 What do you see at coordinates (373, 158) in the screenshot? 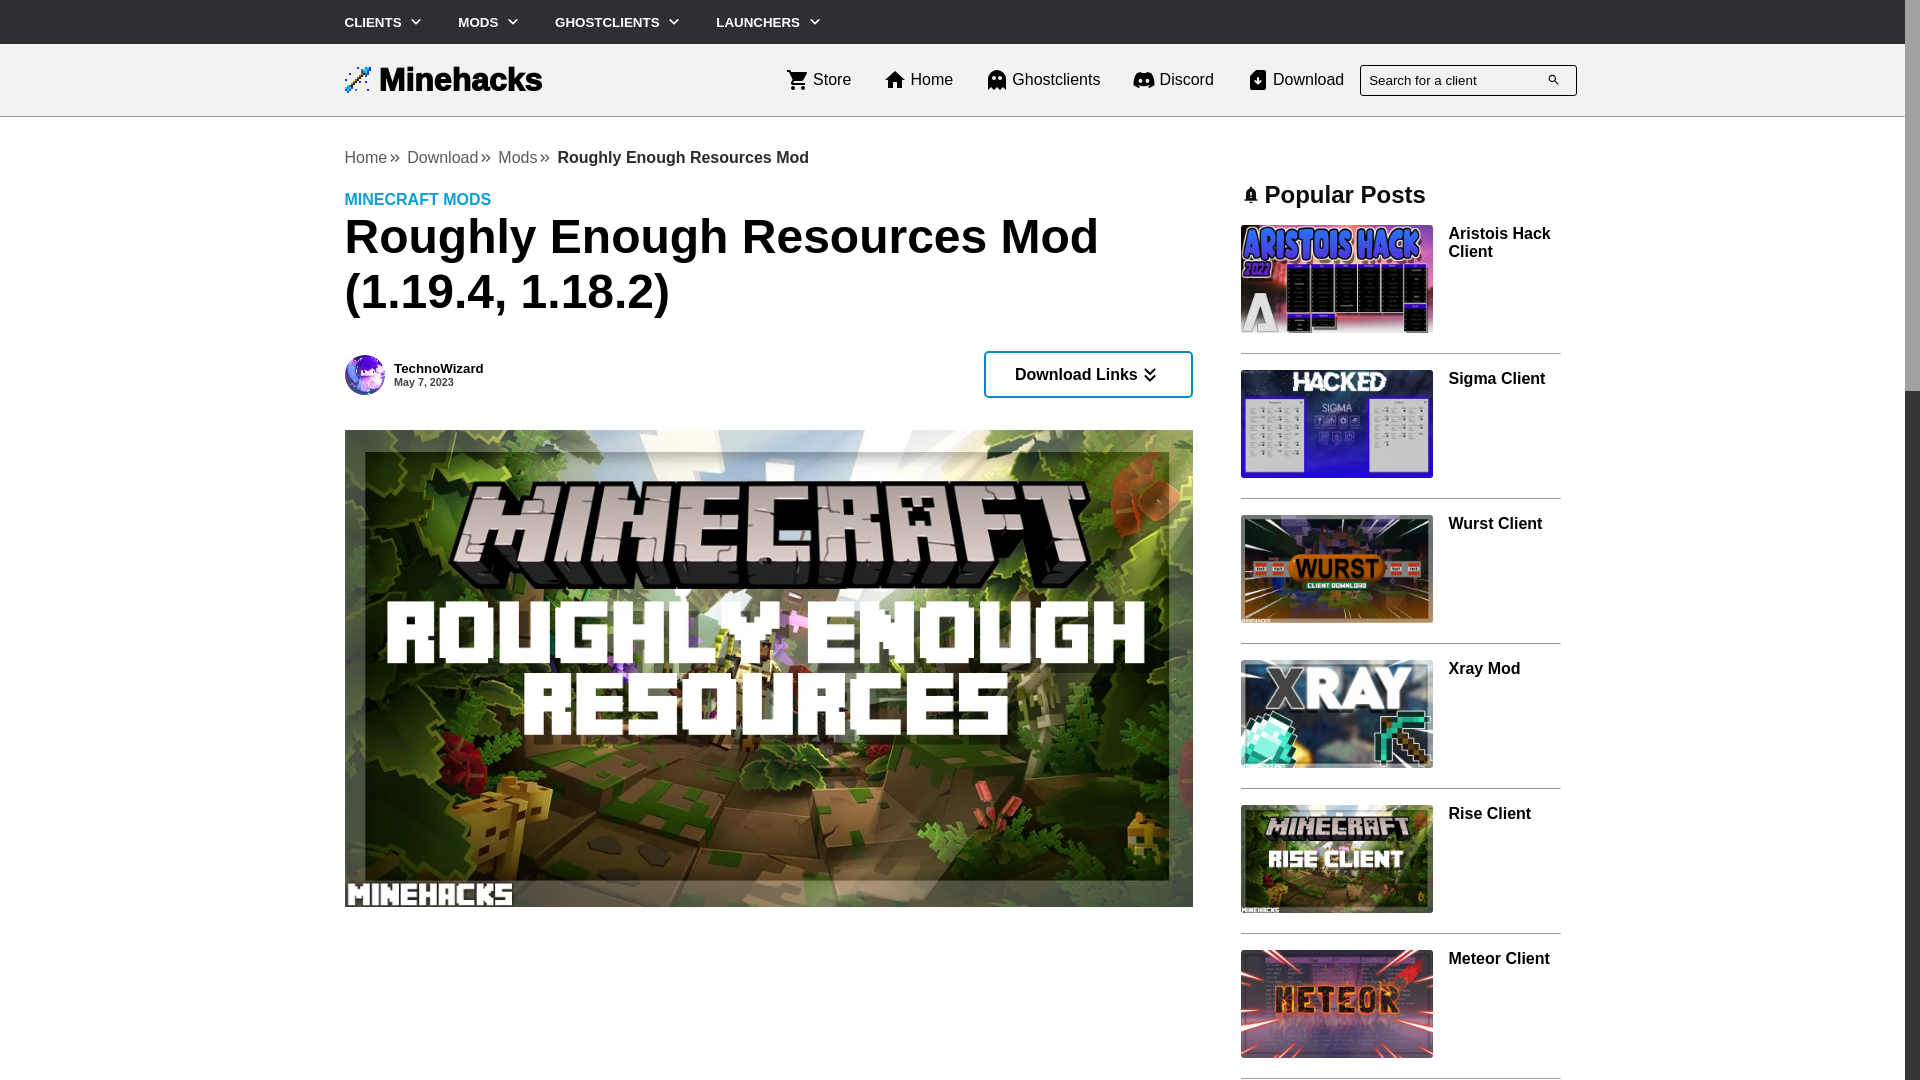
I see `Download` at bounding box center [373, 158].